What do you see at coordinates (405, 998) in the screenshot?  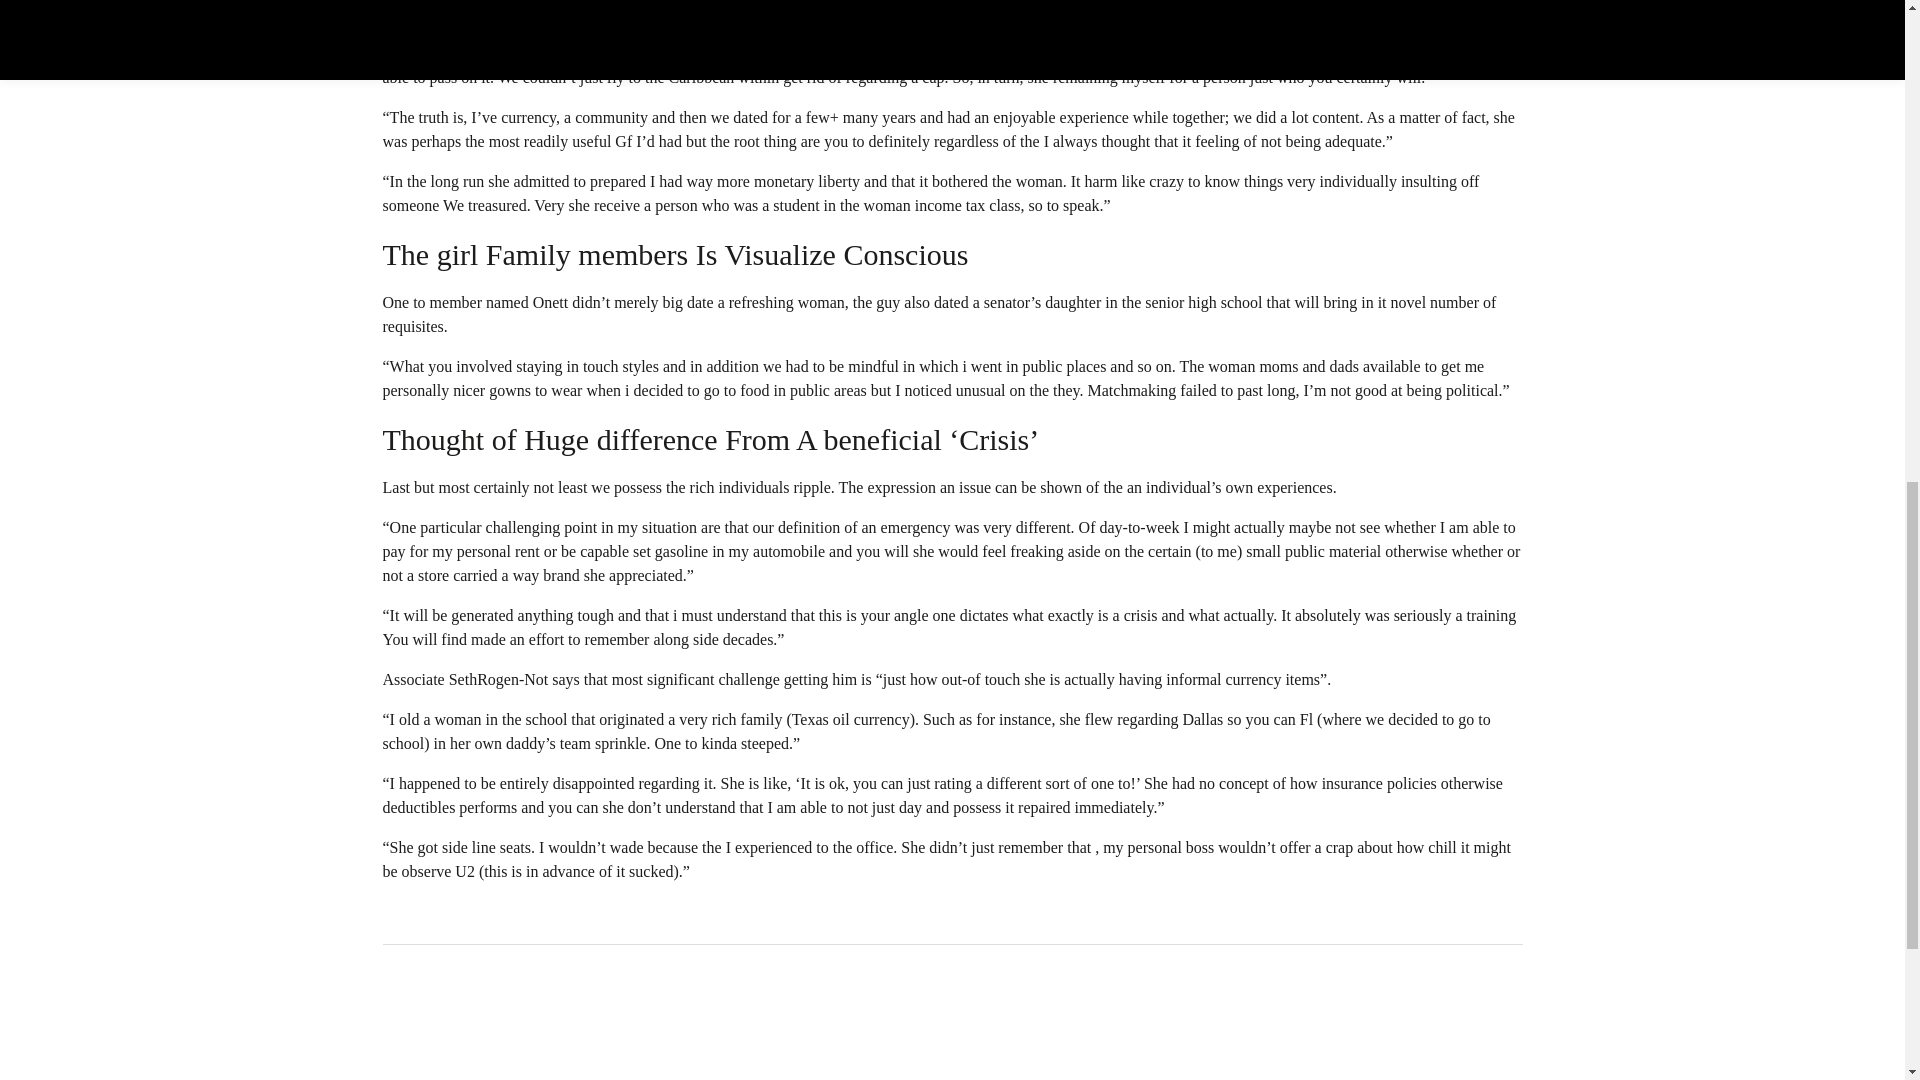 I see `0` at bounding box center [405, 998].